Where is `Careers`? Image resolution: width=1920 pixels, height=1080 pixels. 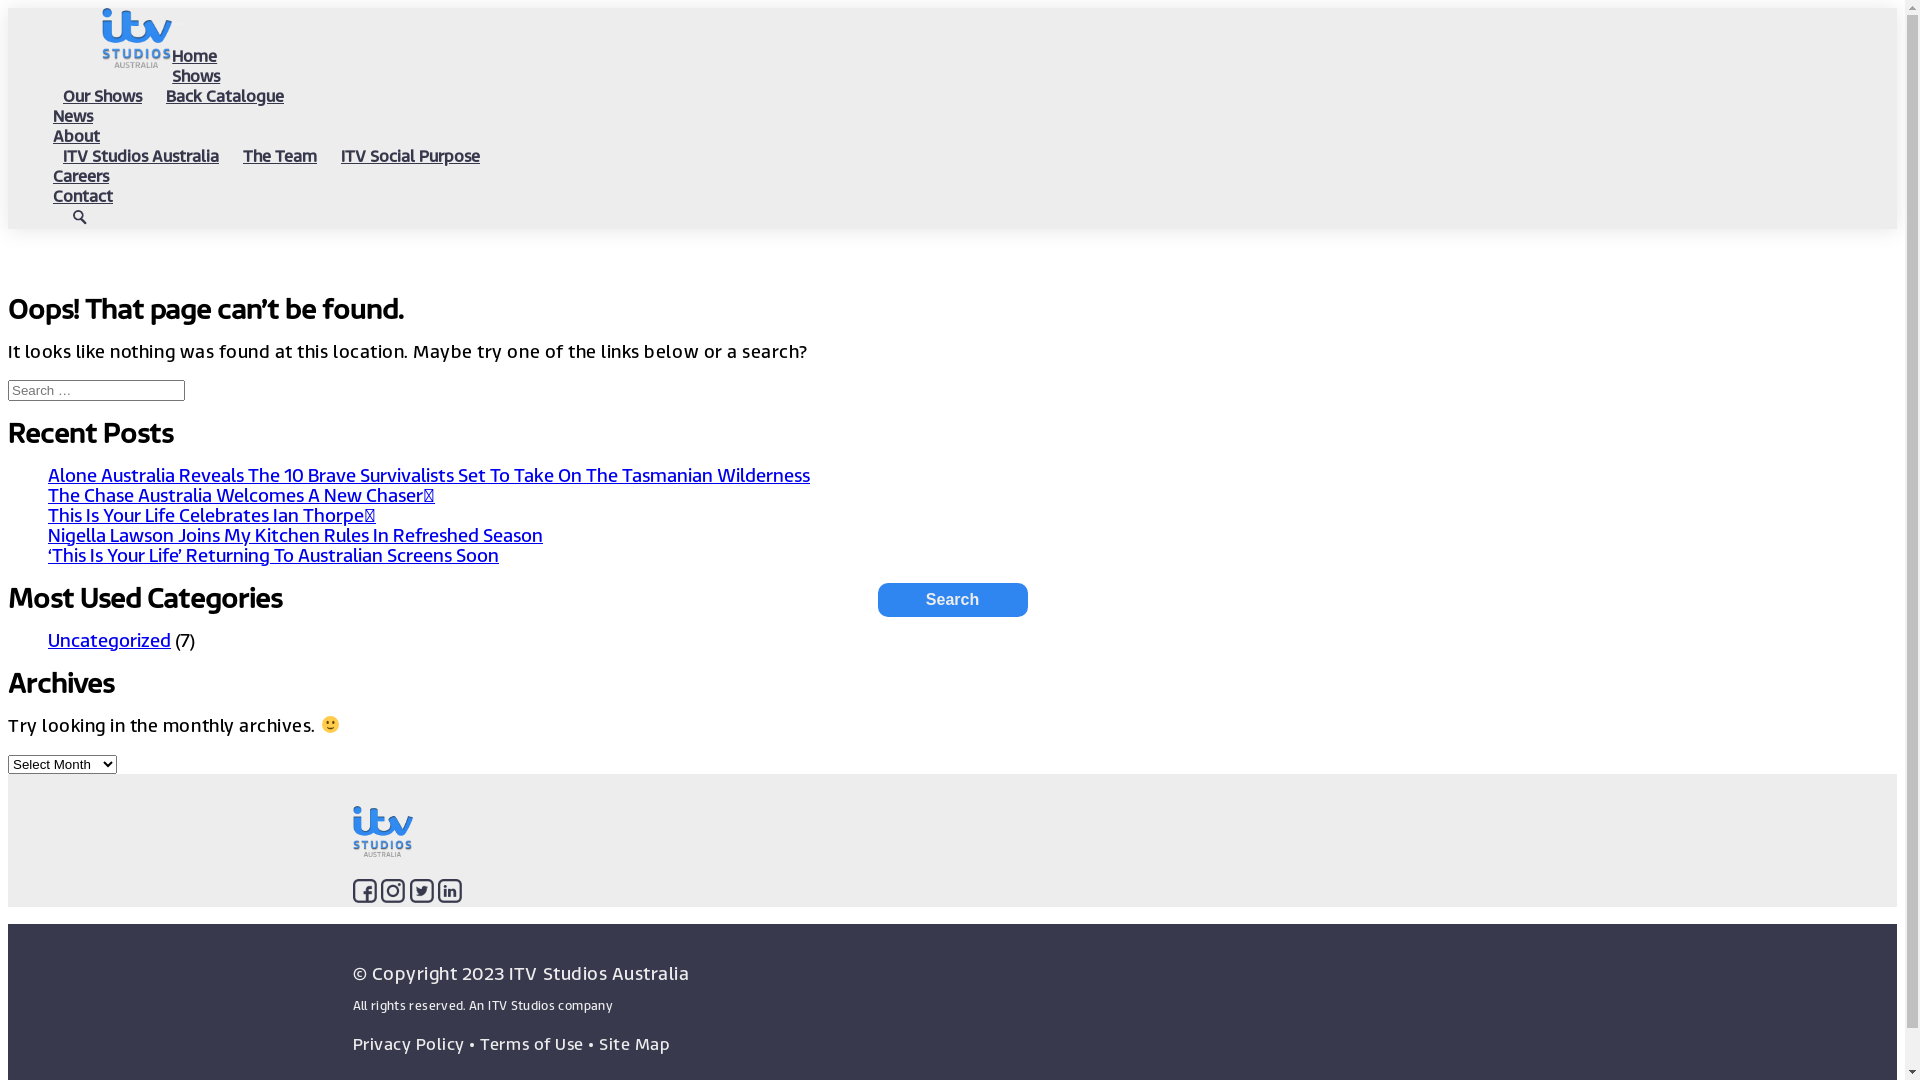
Careers is located at coordinates (81, 176).